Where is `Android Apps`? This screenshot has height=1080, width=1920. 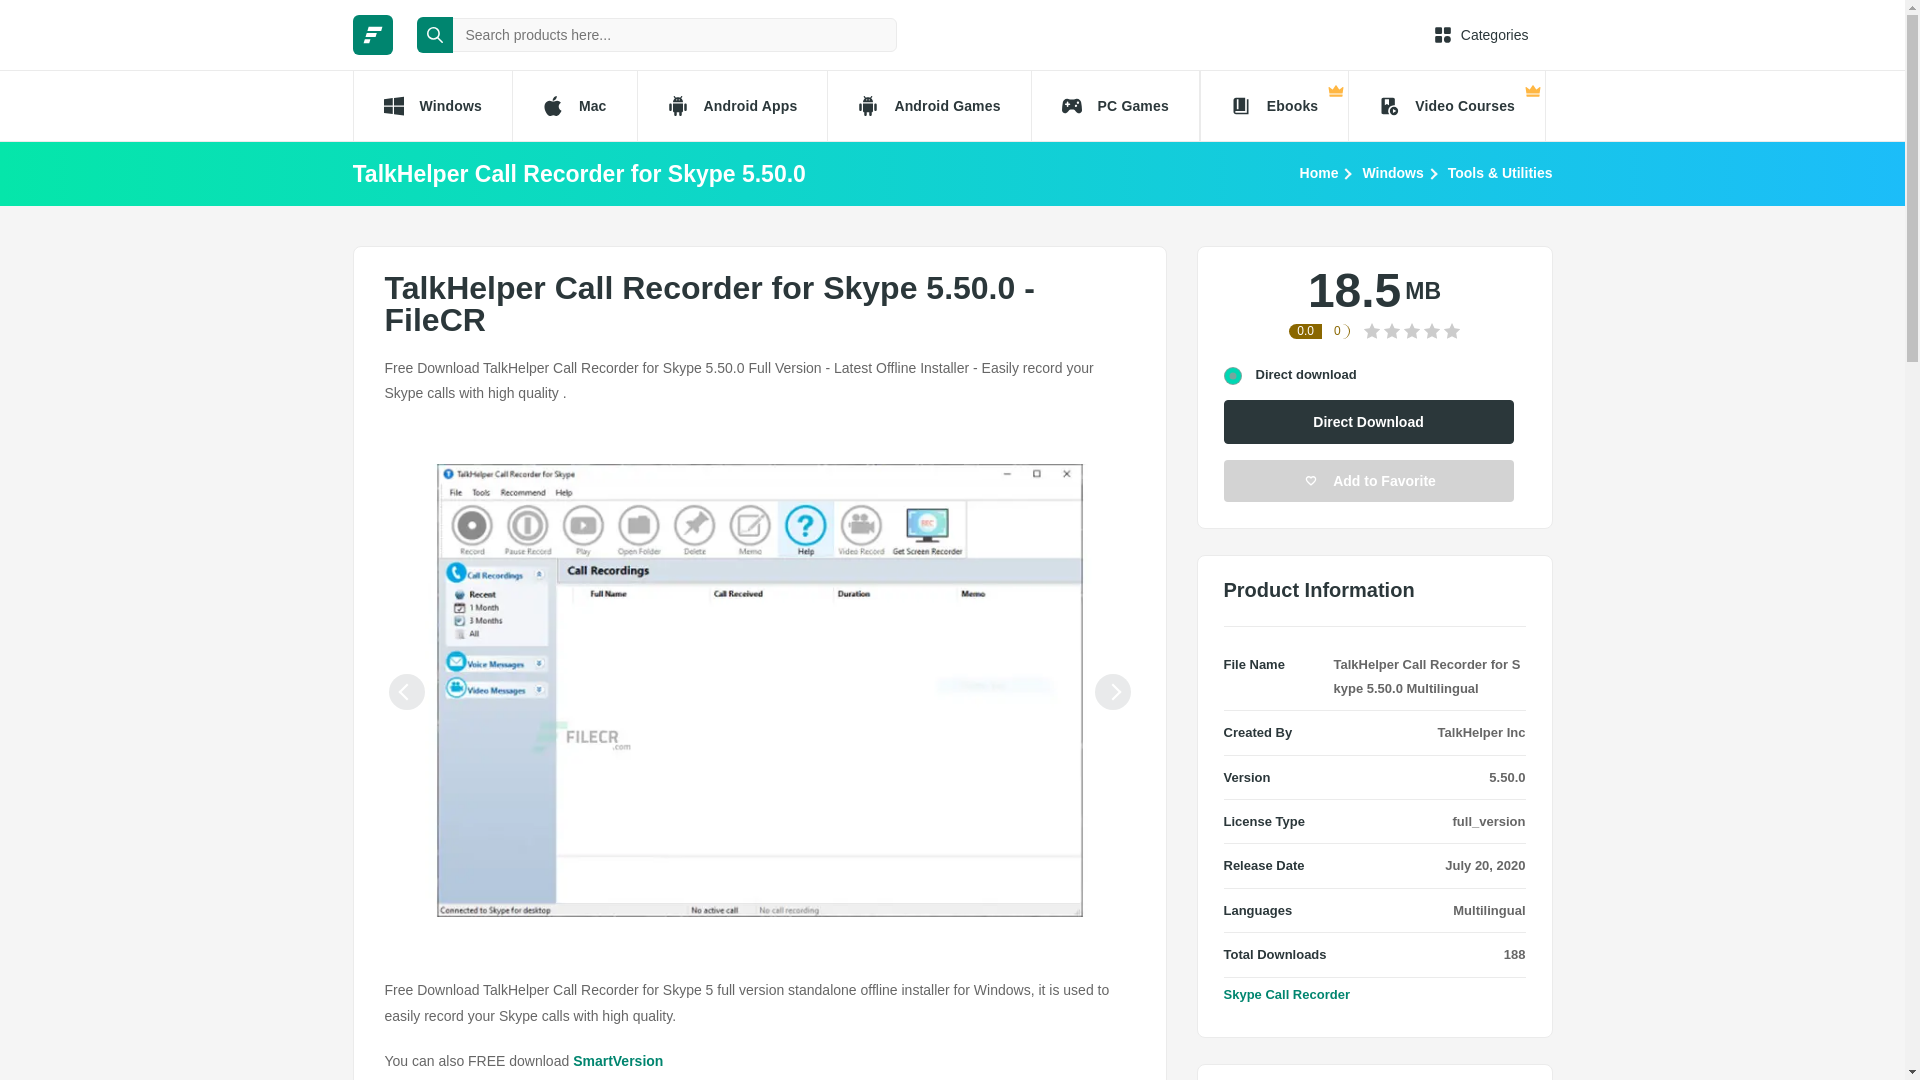 Android Apps is located at coordinates (732, 106).